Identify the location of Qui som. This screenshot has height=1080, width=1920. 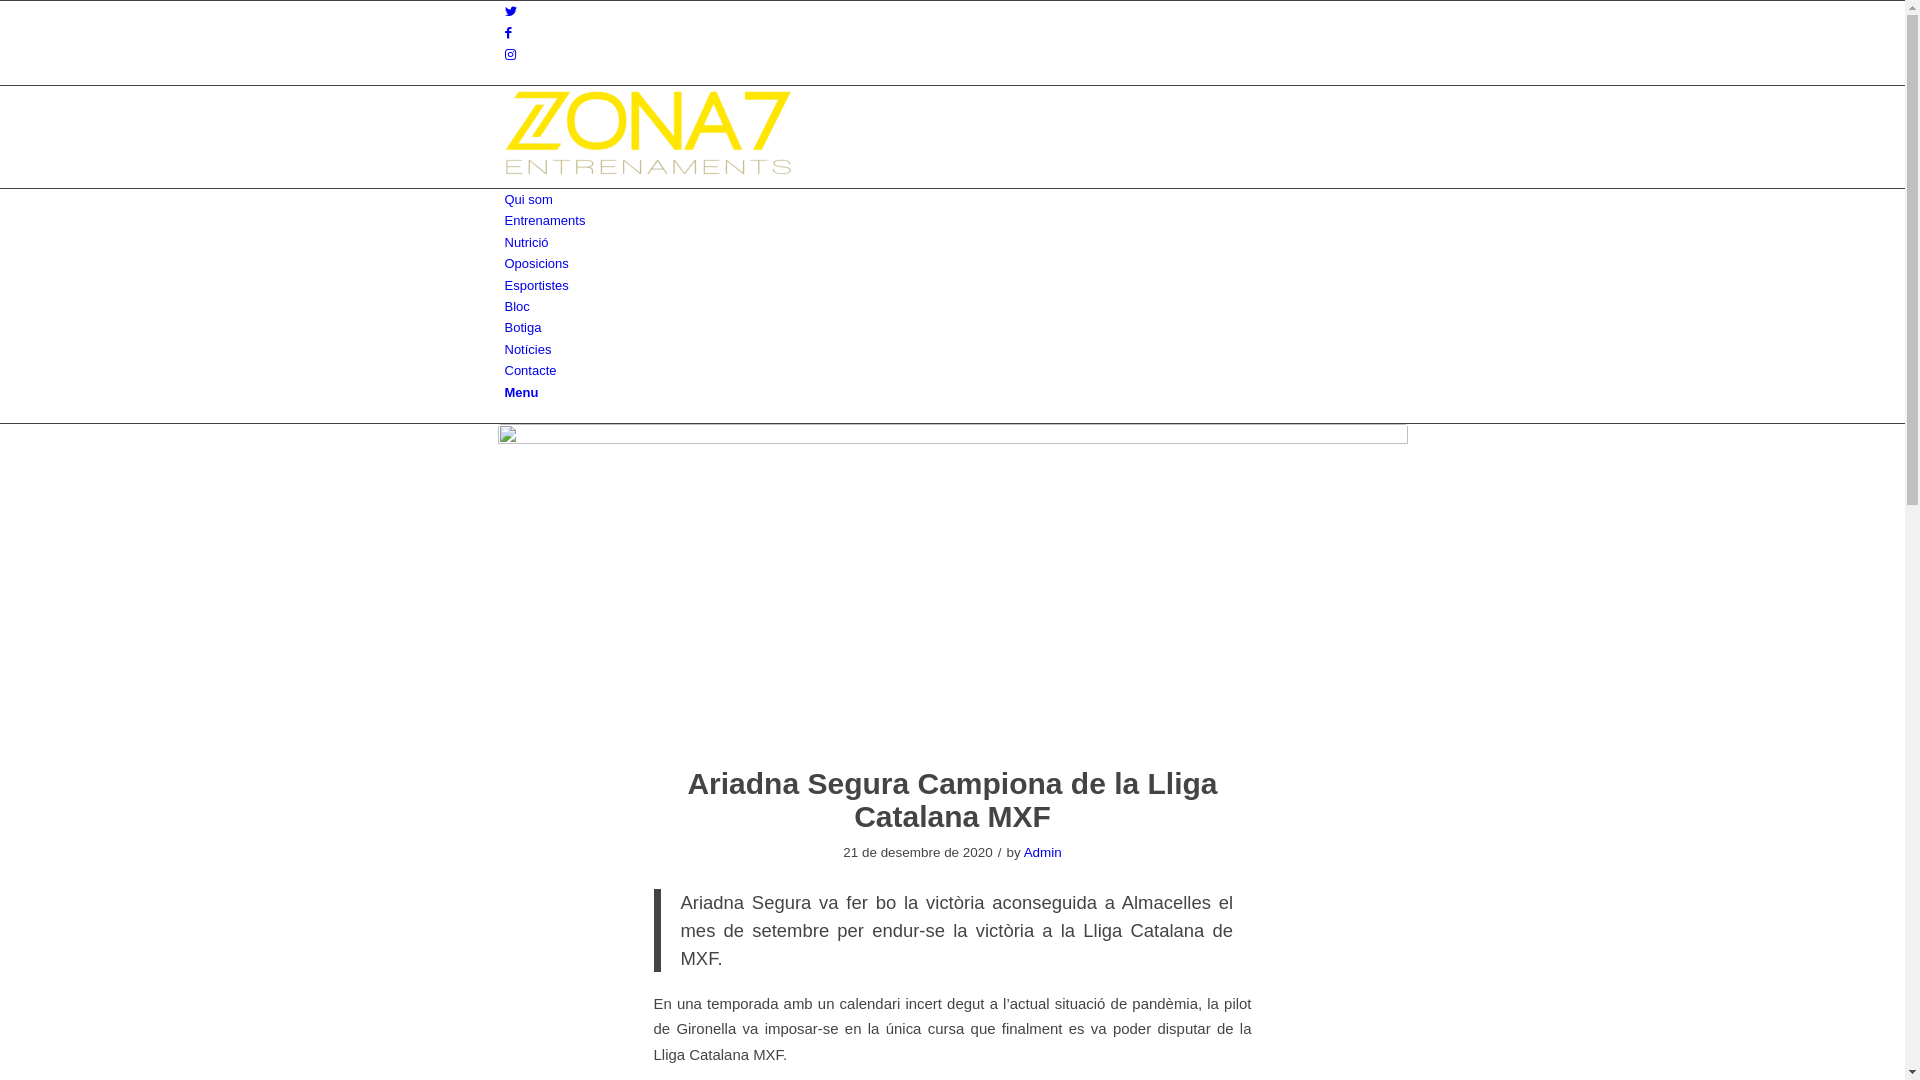
(528, 200).